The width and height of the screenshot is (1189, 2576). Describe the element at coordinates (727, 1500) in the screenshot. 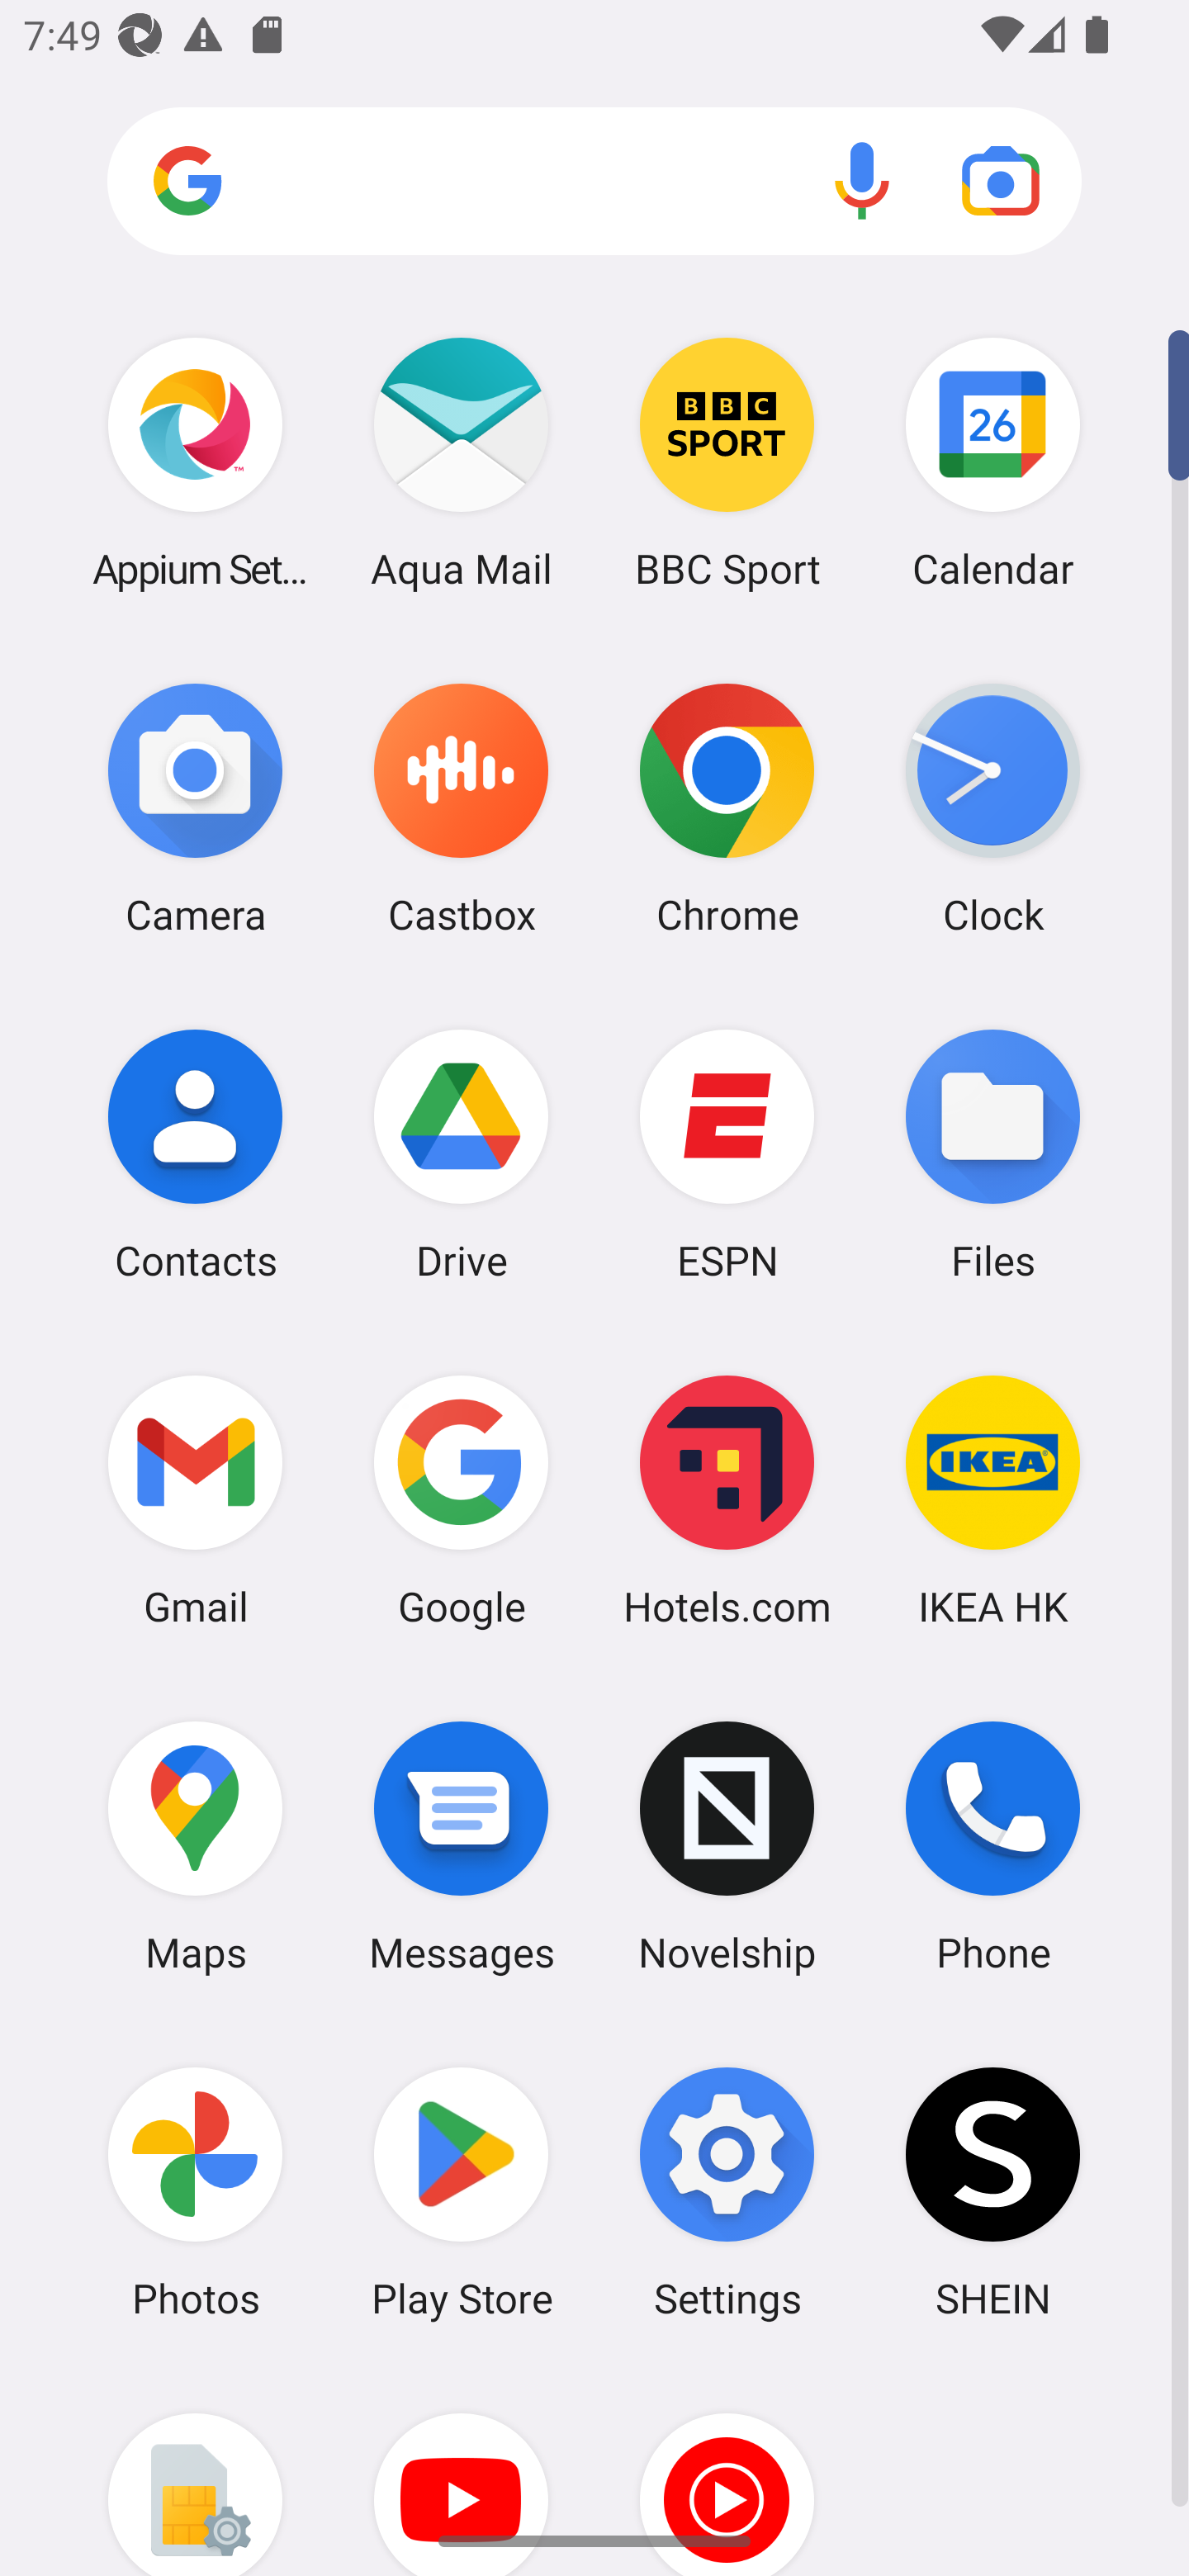

I see `Hotels.com` at that location.